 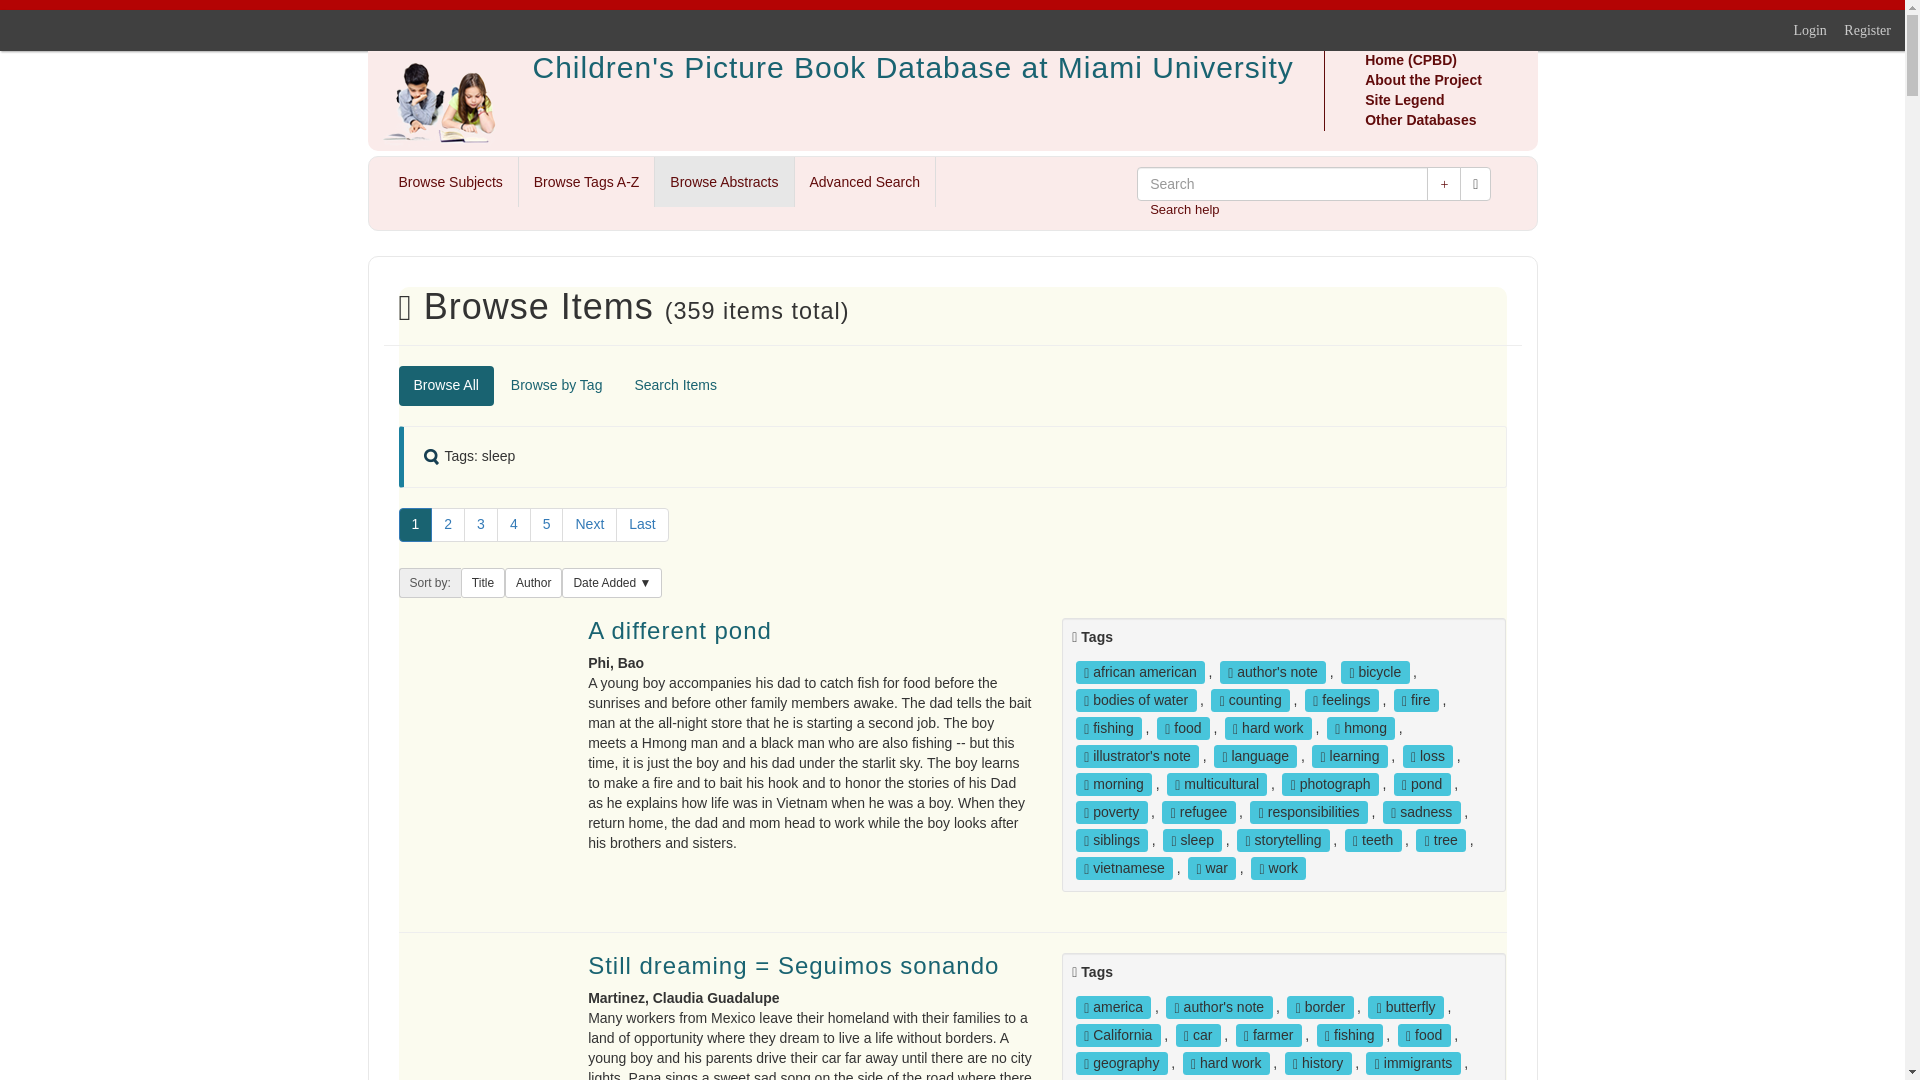 What do you see at coordinates (612, 583) in the screenshot?
I see `Date Added` at bounding box center [612, 583].